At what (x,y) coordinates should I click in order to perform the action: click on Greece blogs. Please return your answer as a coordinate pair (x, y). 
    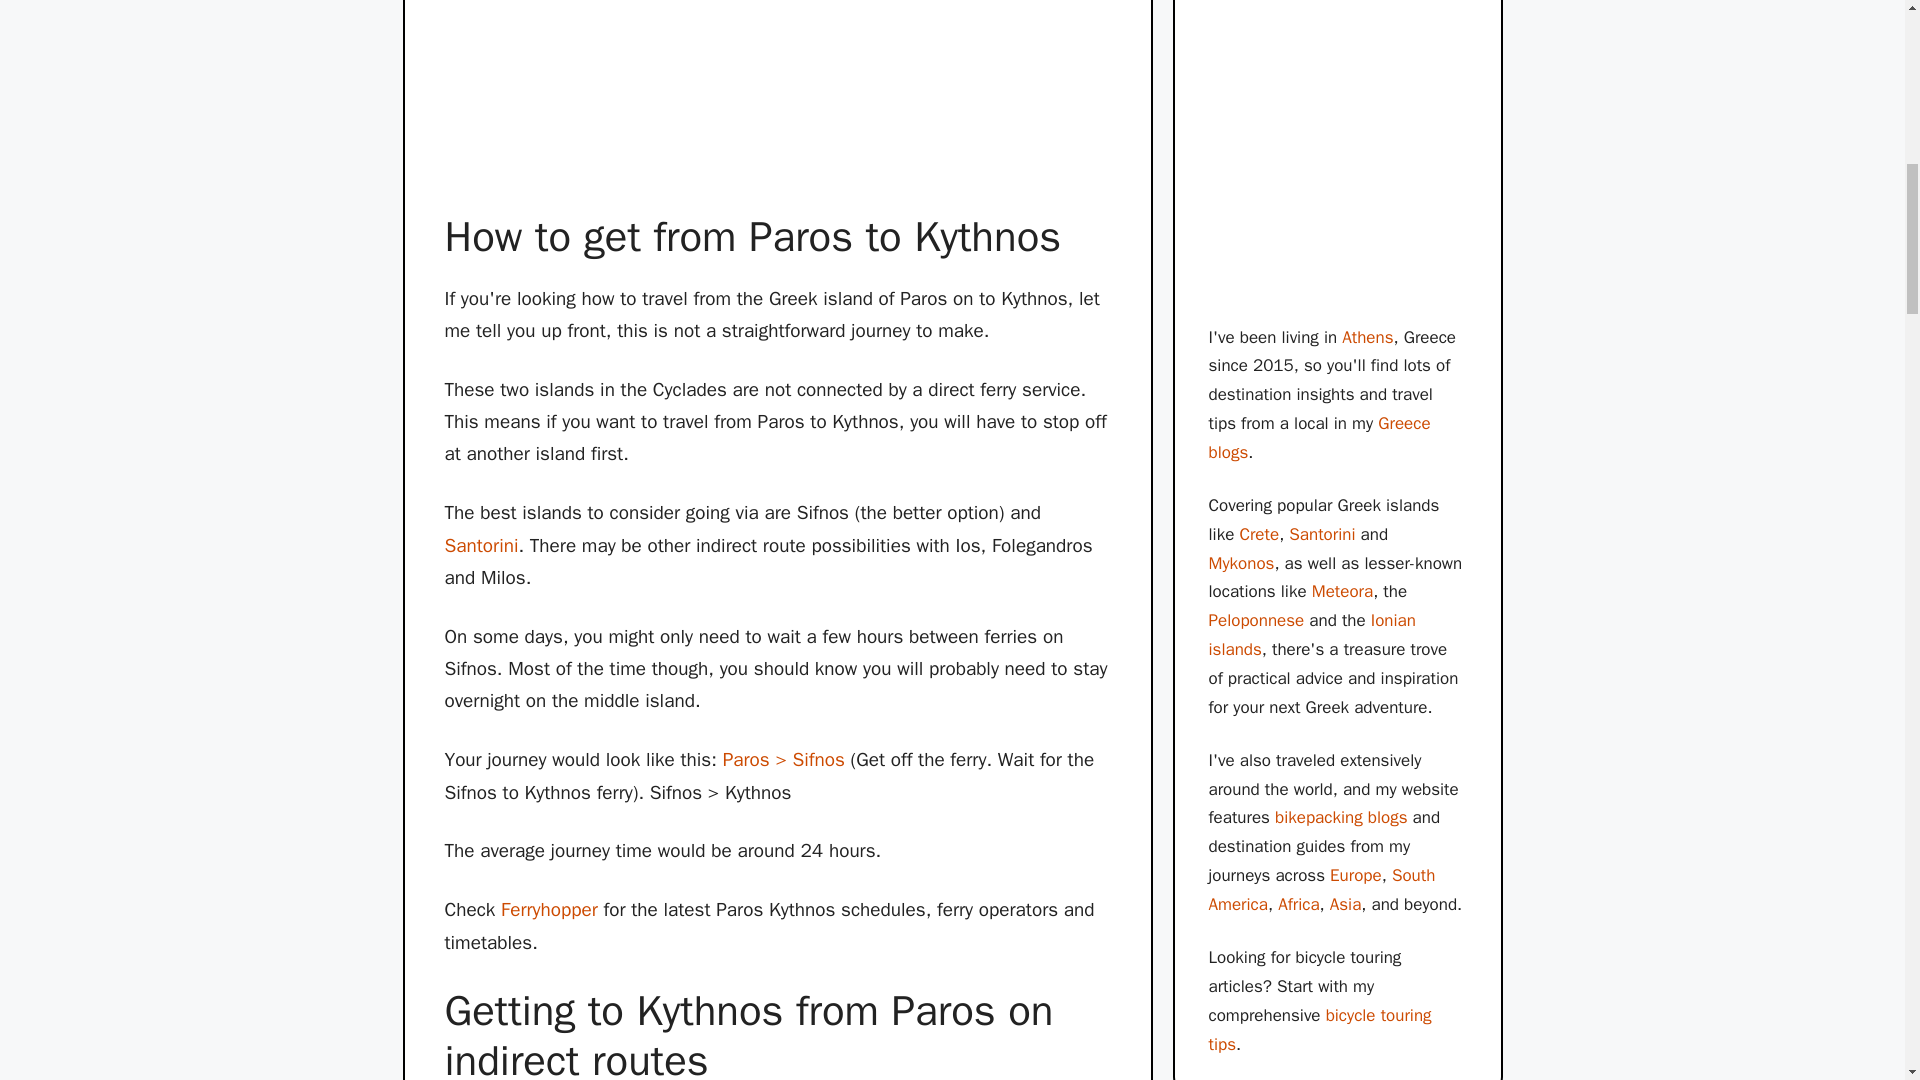
    Looking at the image, I should click on (1318, 438).